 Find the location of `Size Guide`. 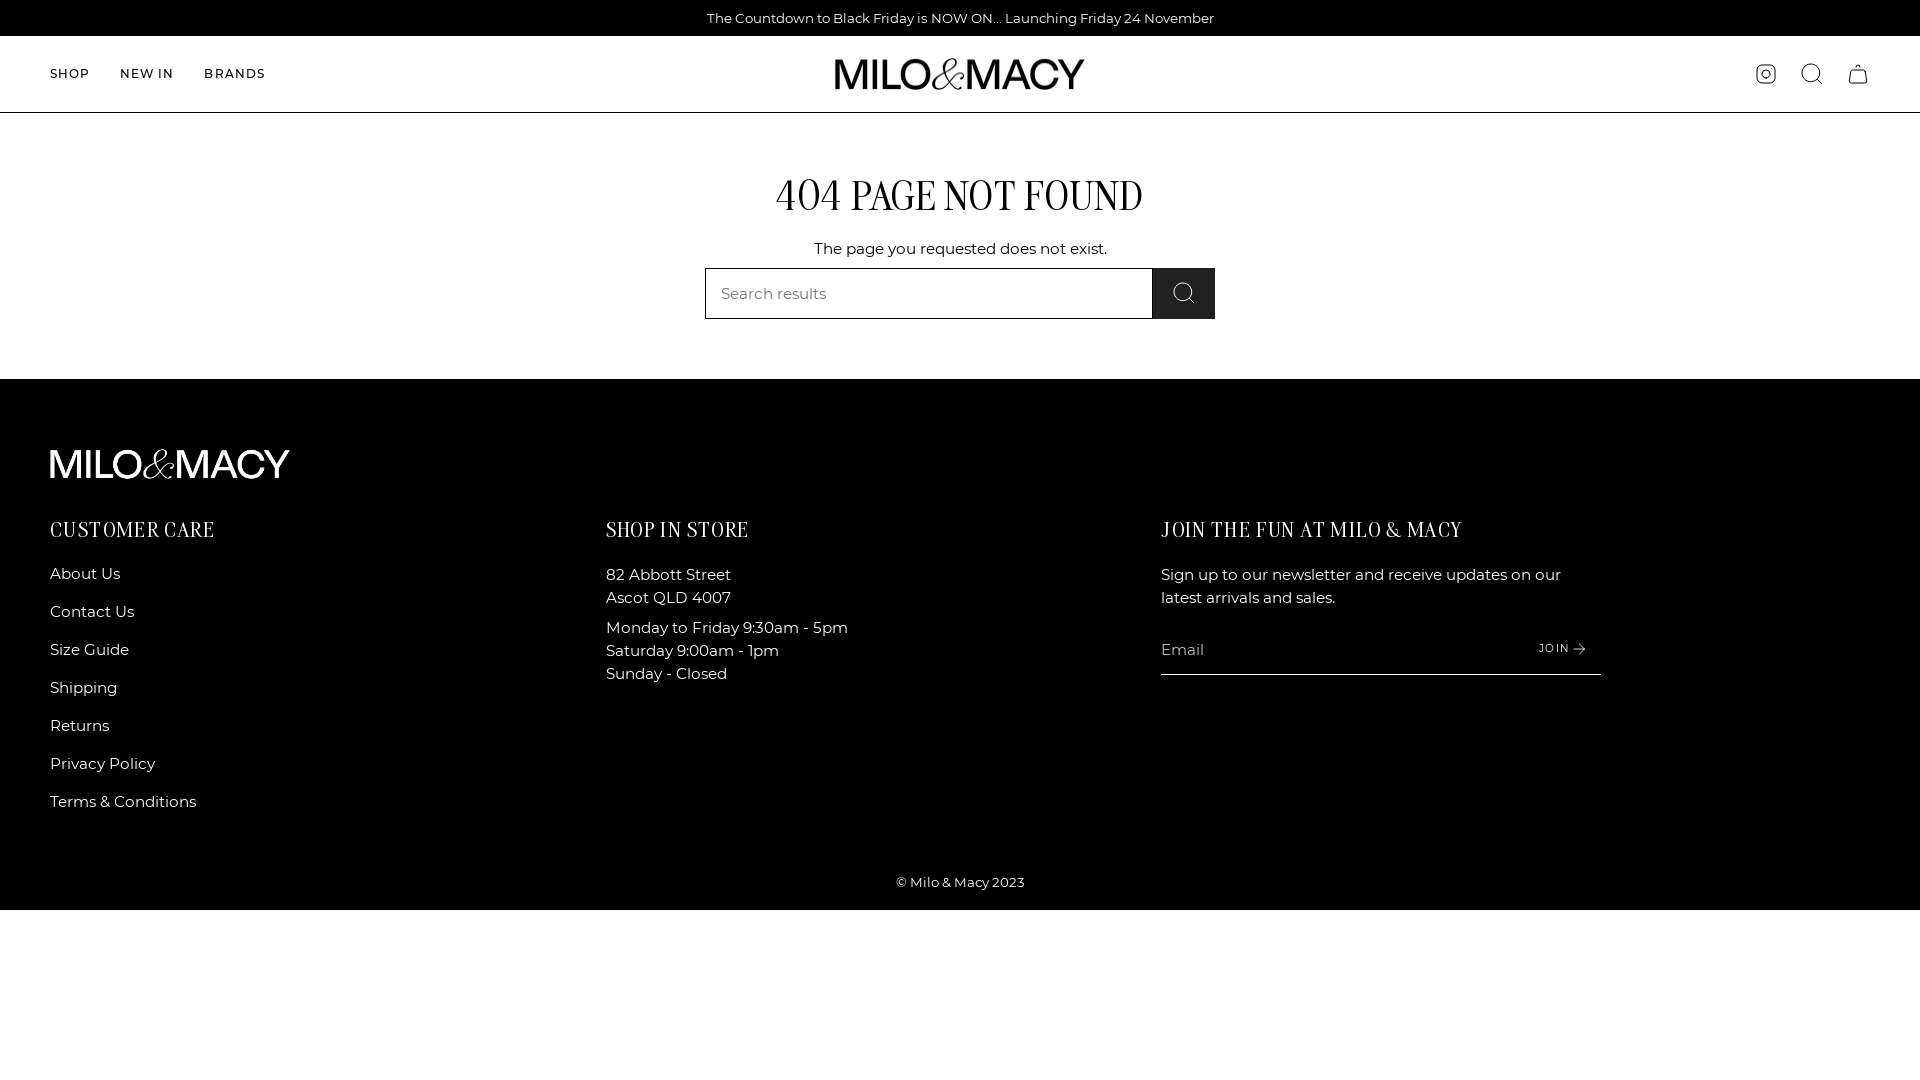

Size Guide is located at coordinates (90, 650).